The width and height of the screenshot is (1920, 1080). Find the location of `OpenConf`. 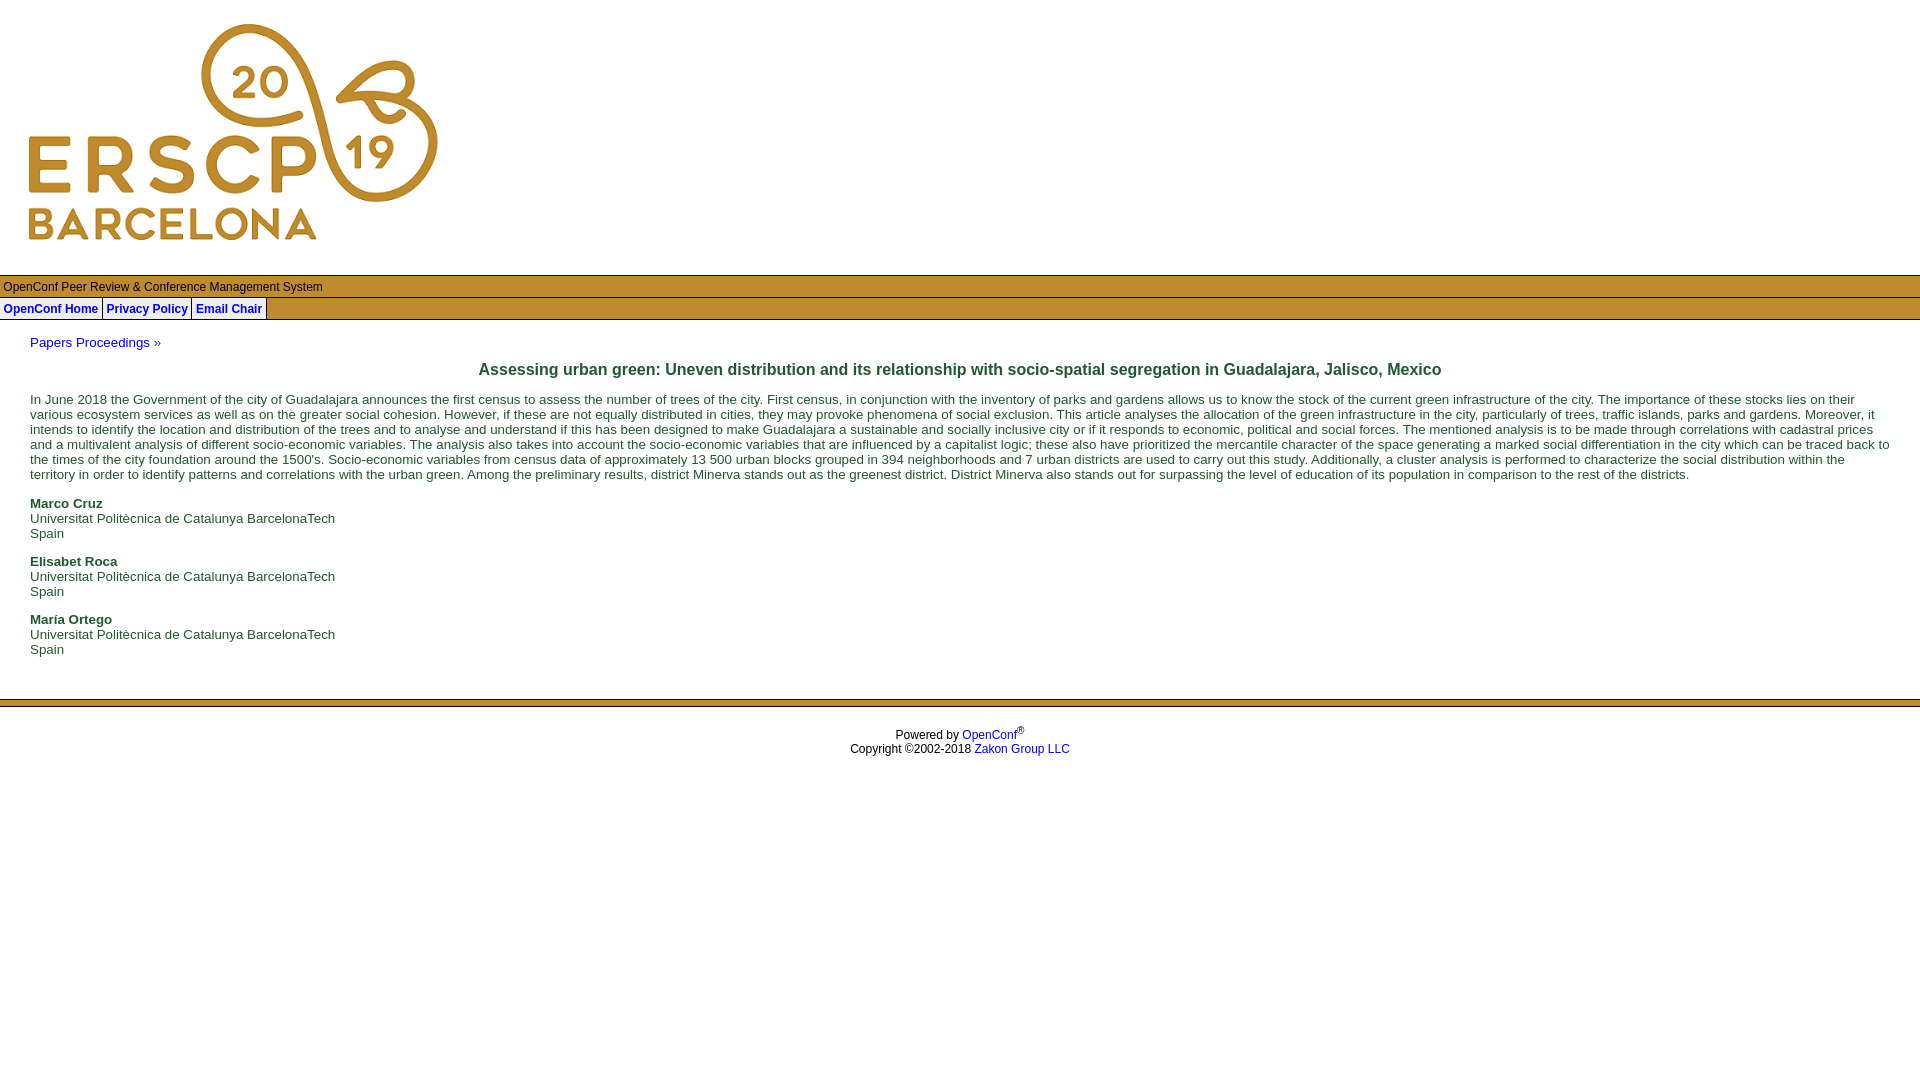

OpenConf is located at coordinates (989, 734).